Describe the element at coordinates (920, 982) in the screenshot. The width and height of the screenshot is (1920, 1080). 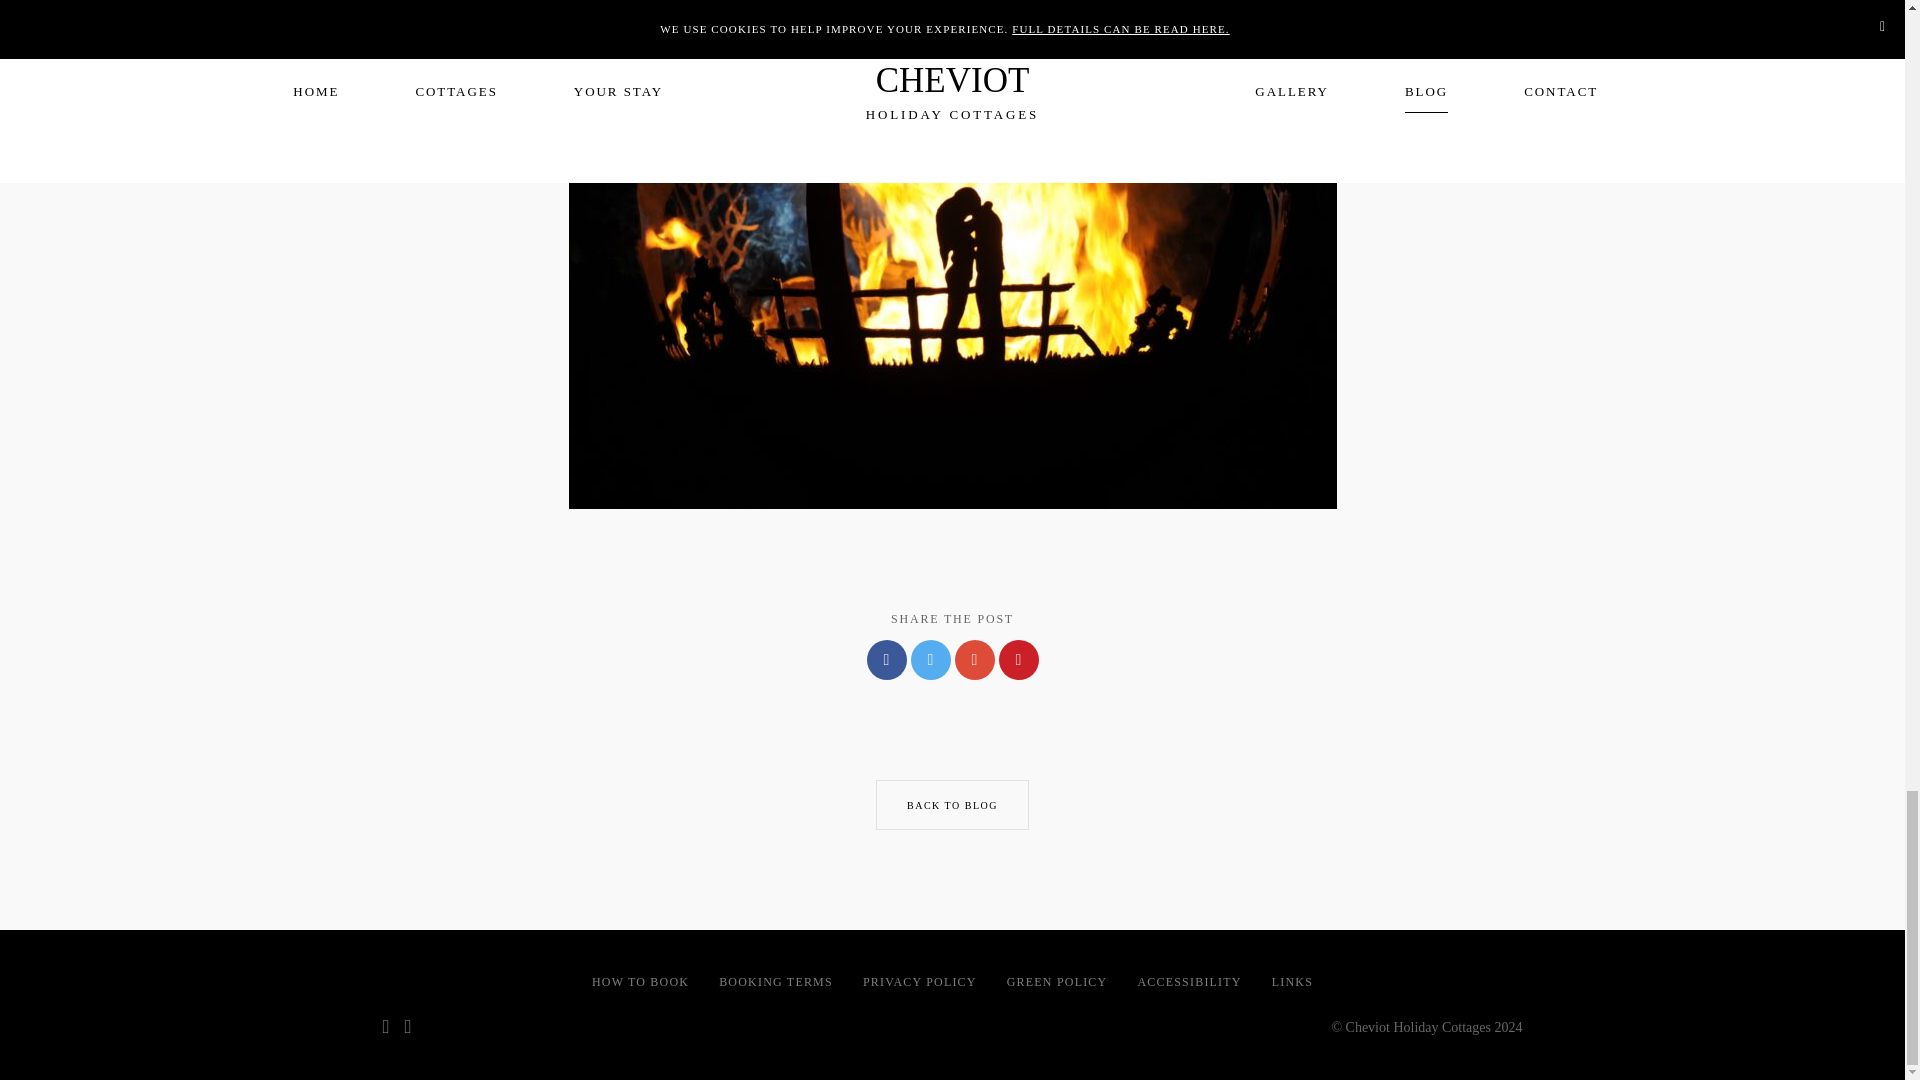
I see `PRIVACY POLICY` at that location.